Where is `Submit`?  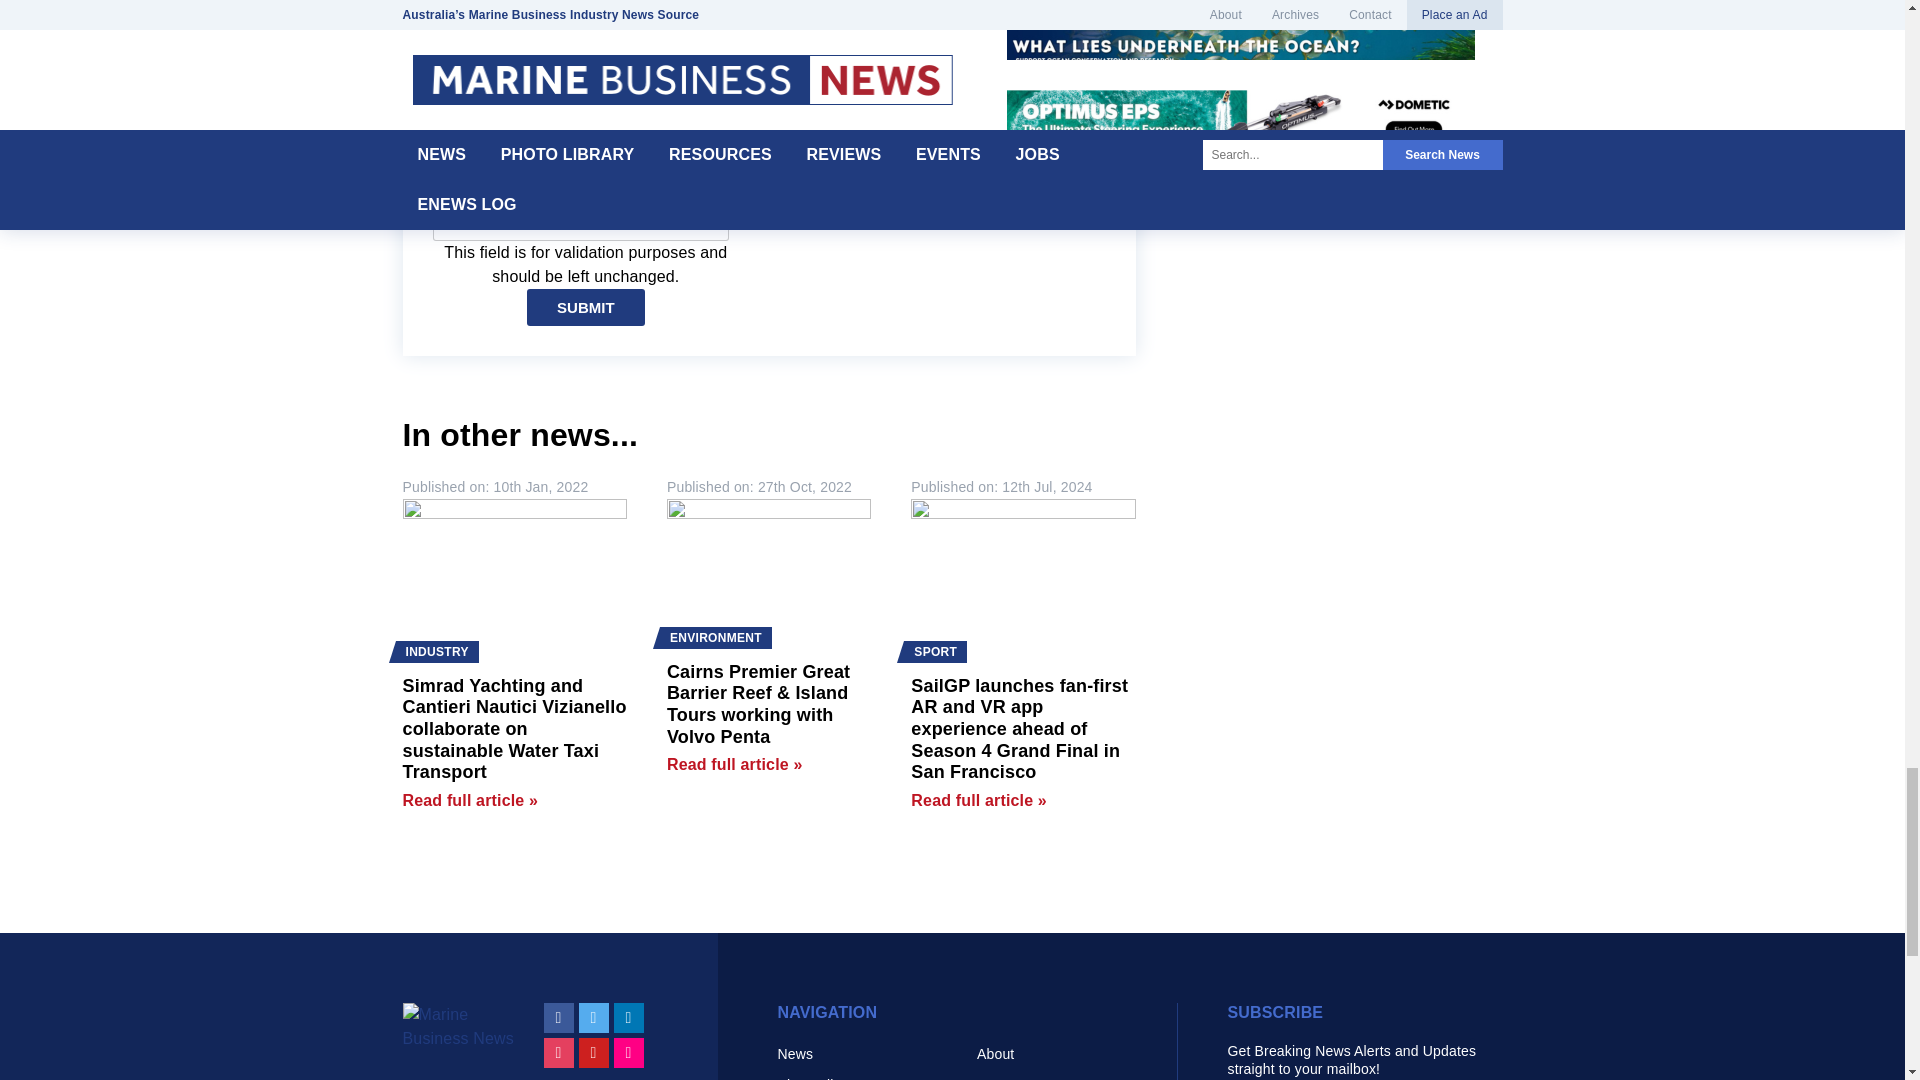 Submit is located at coordinates (586, 308).